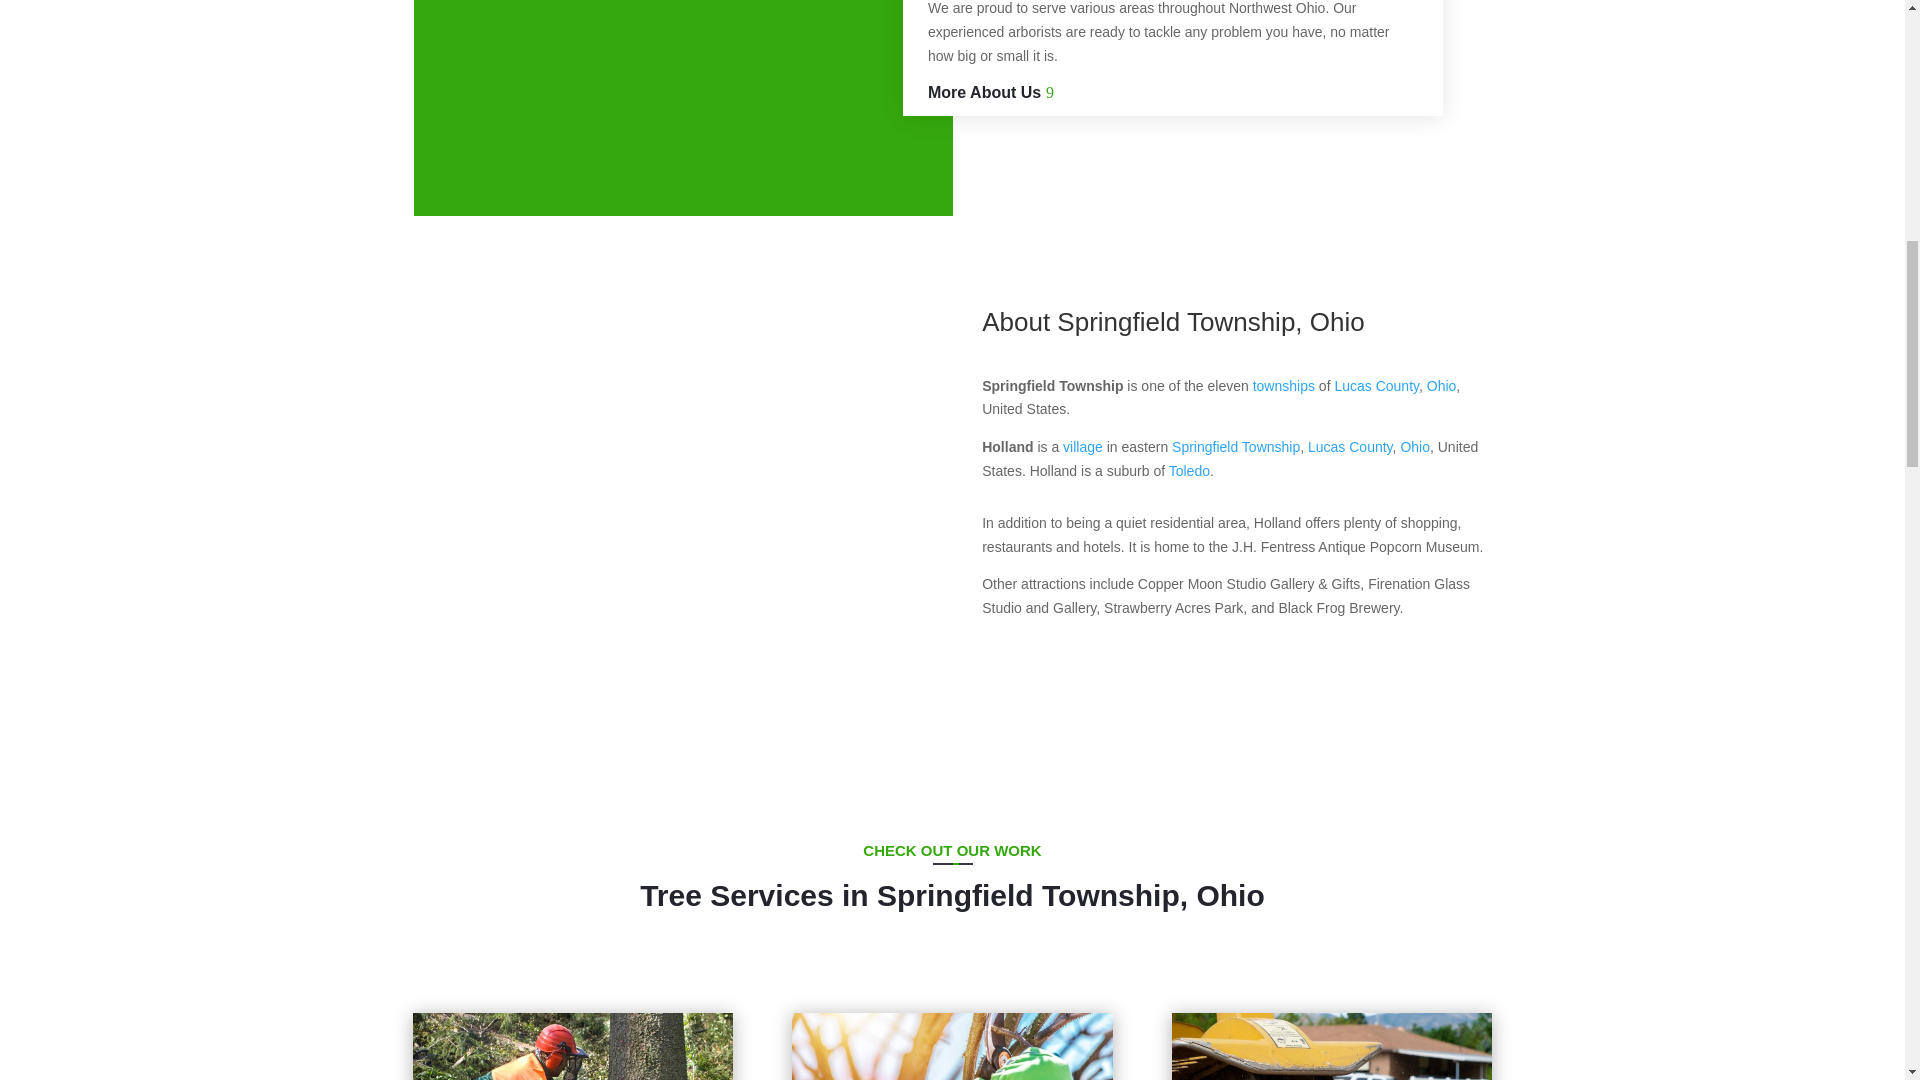 The image size is (1920, 1080). I want to click on Lucas County, Ohio, so click(1350, 446).